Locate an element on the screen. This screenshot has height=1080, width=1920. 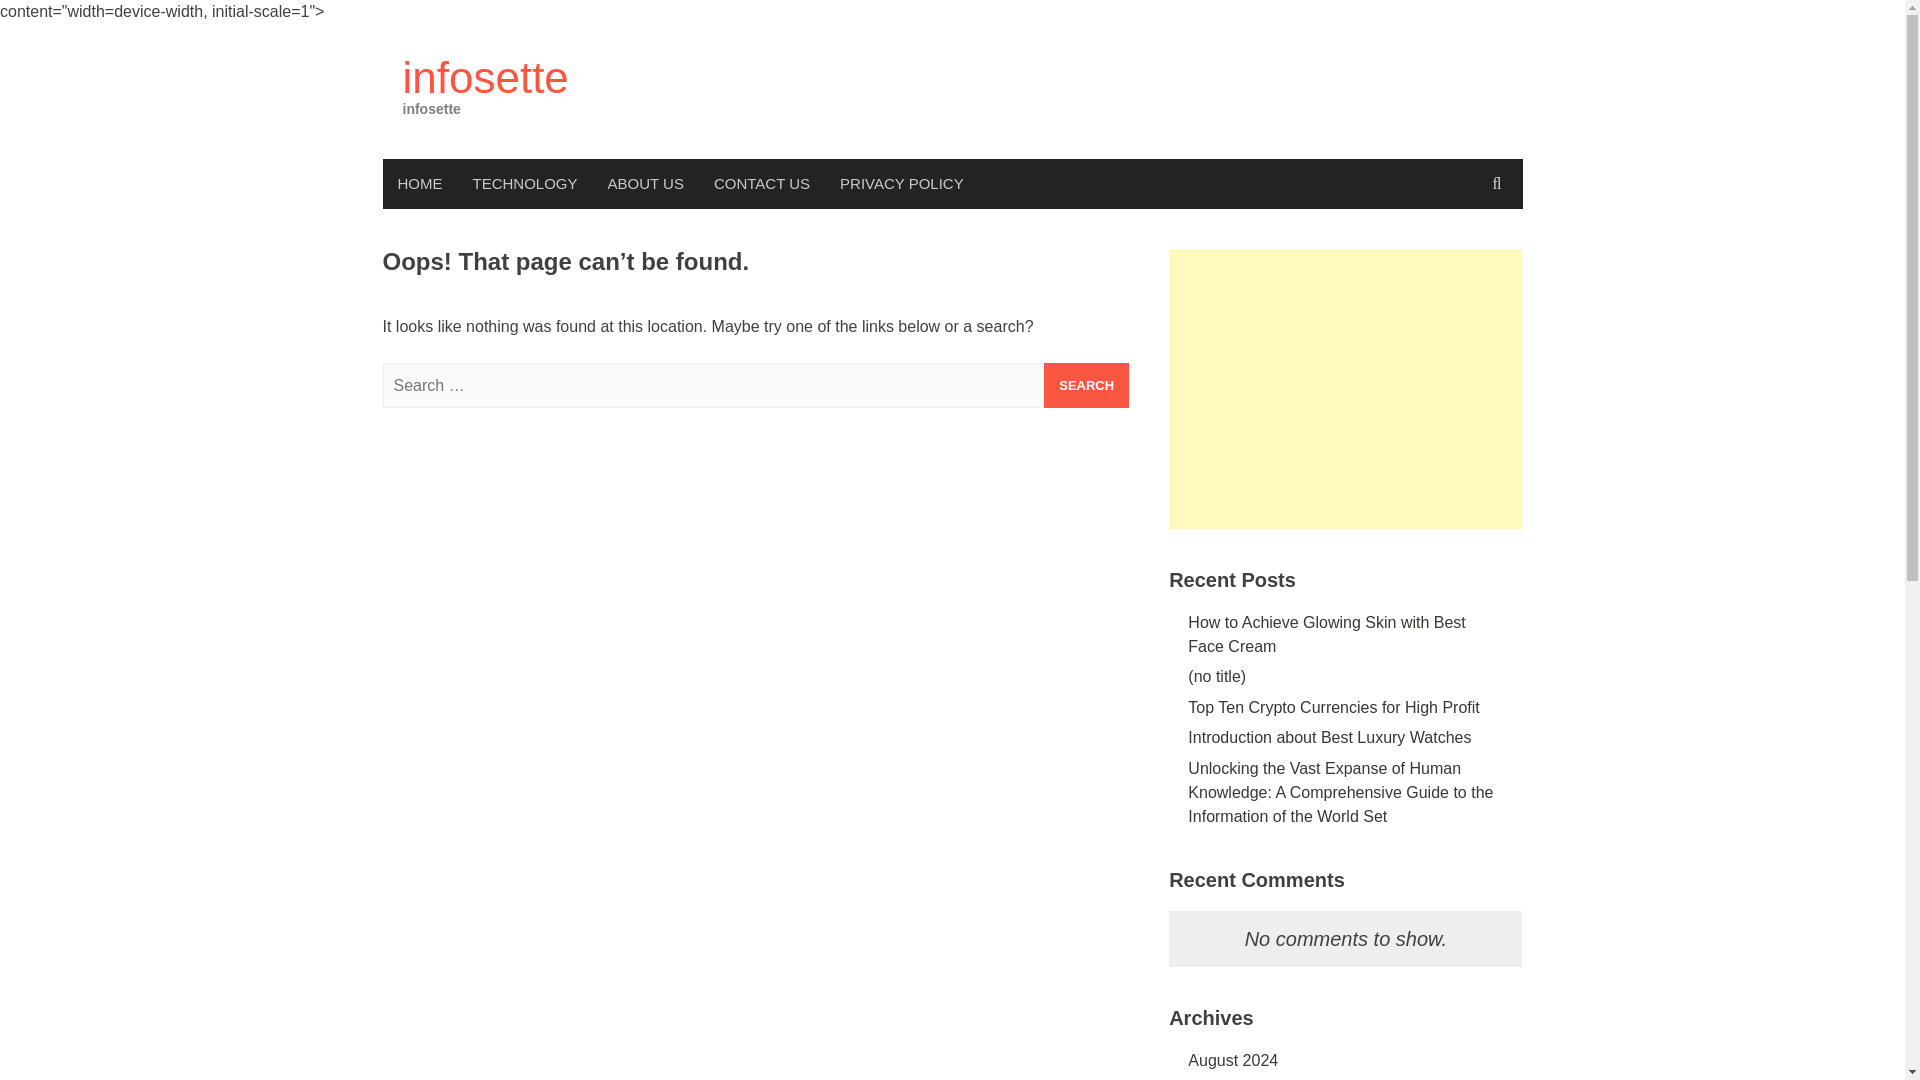
Top Ten Crypto Currencies for High Profit is located at coordinates (1333, 707).